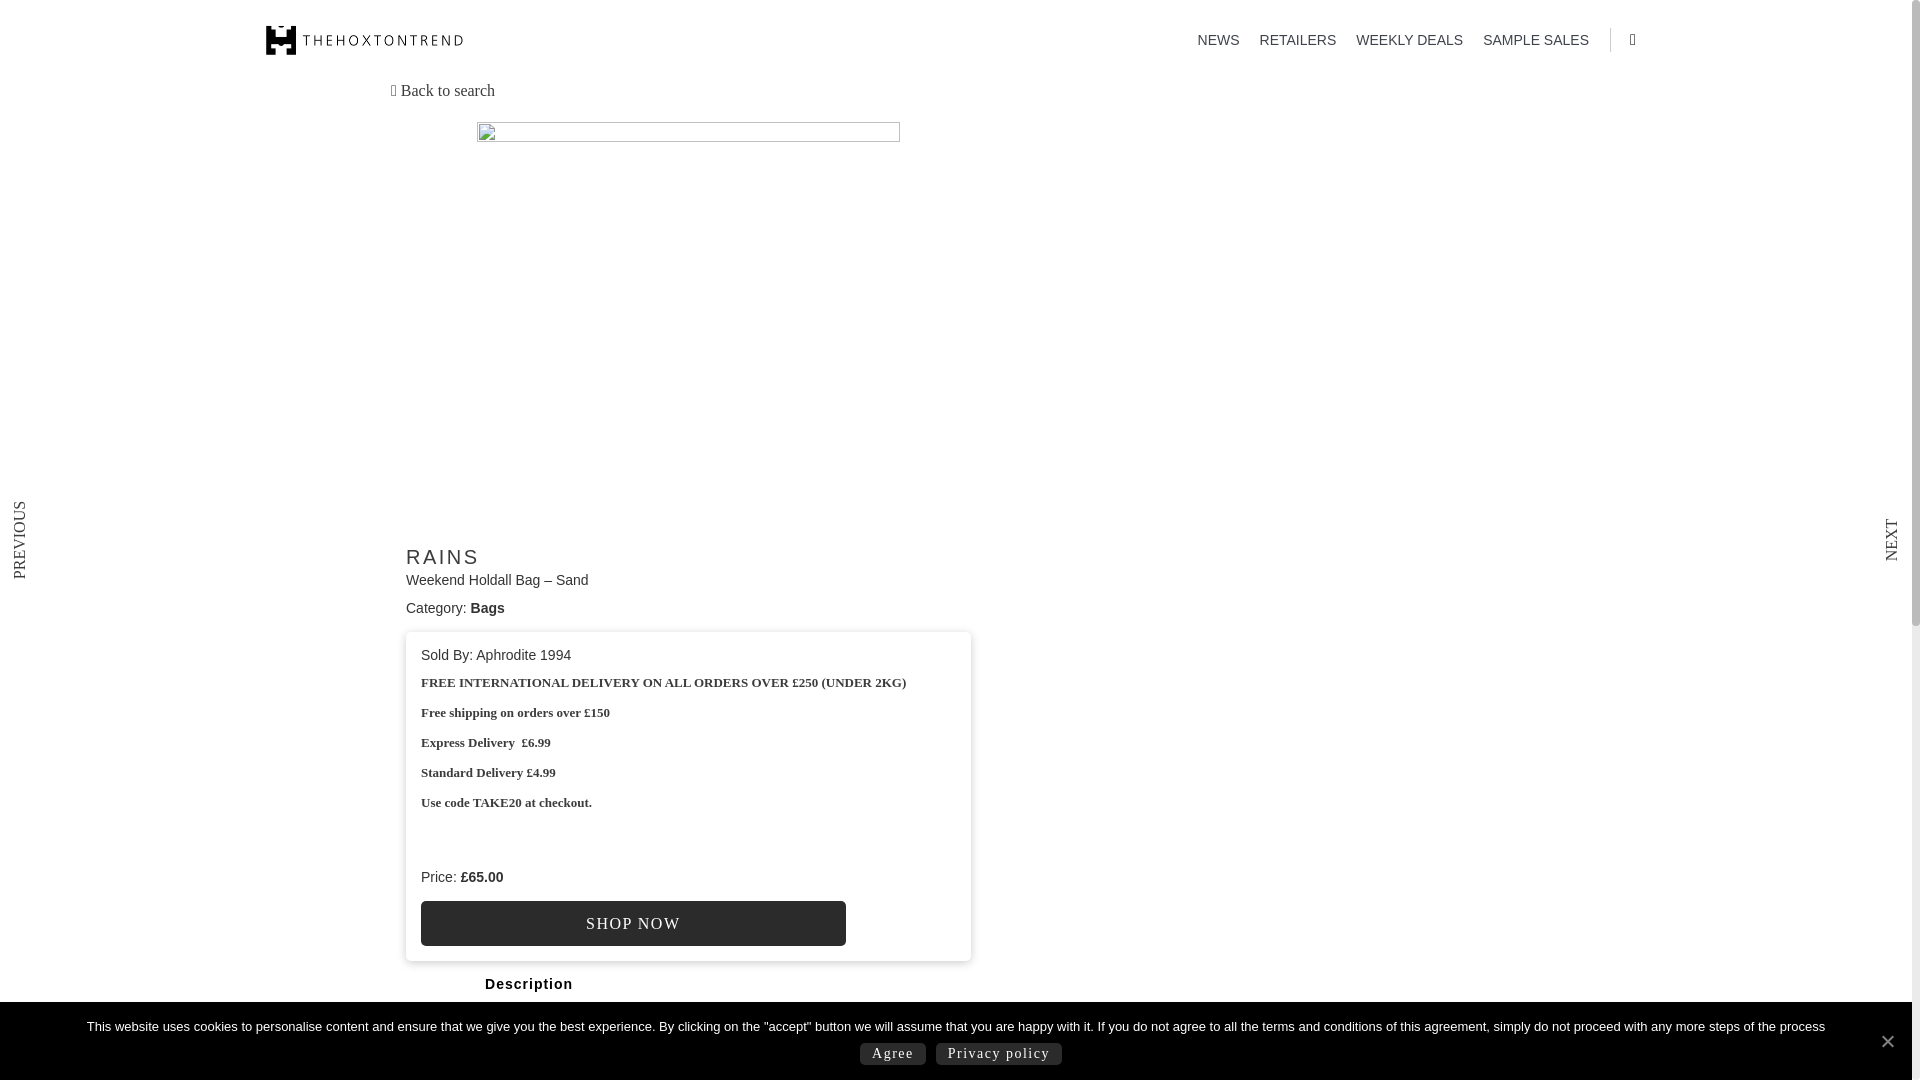  What do you see at coordinates (1400, 40) in the screenshot?
I see `WEEKLY DEALS` at bounding box center [1400, 40].